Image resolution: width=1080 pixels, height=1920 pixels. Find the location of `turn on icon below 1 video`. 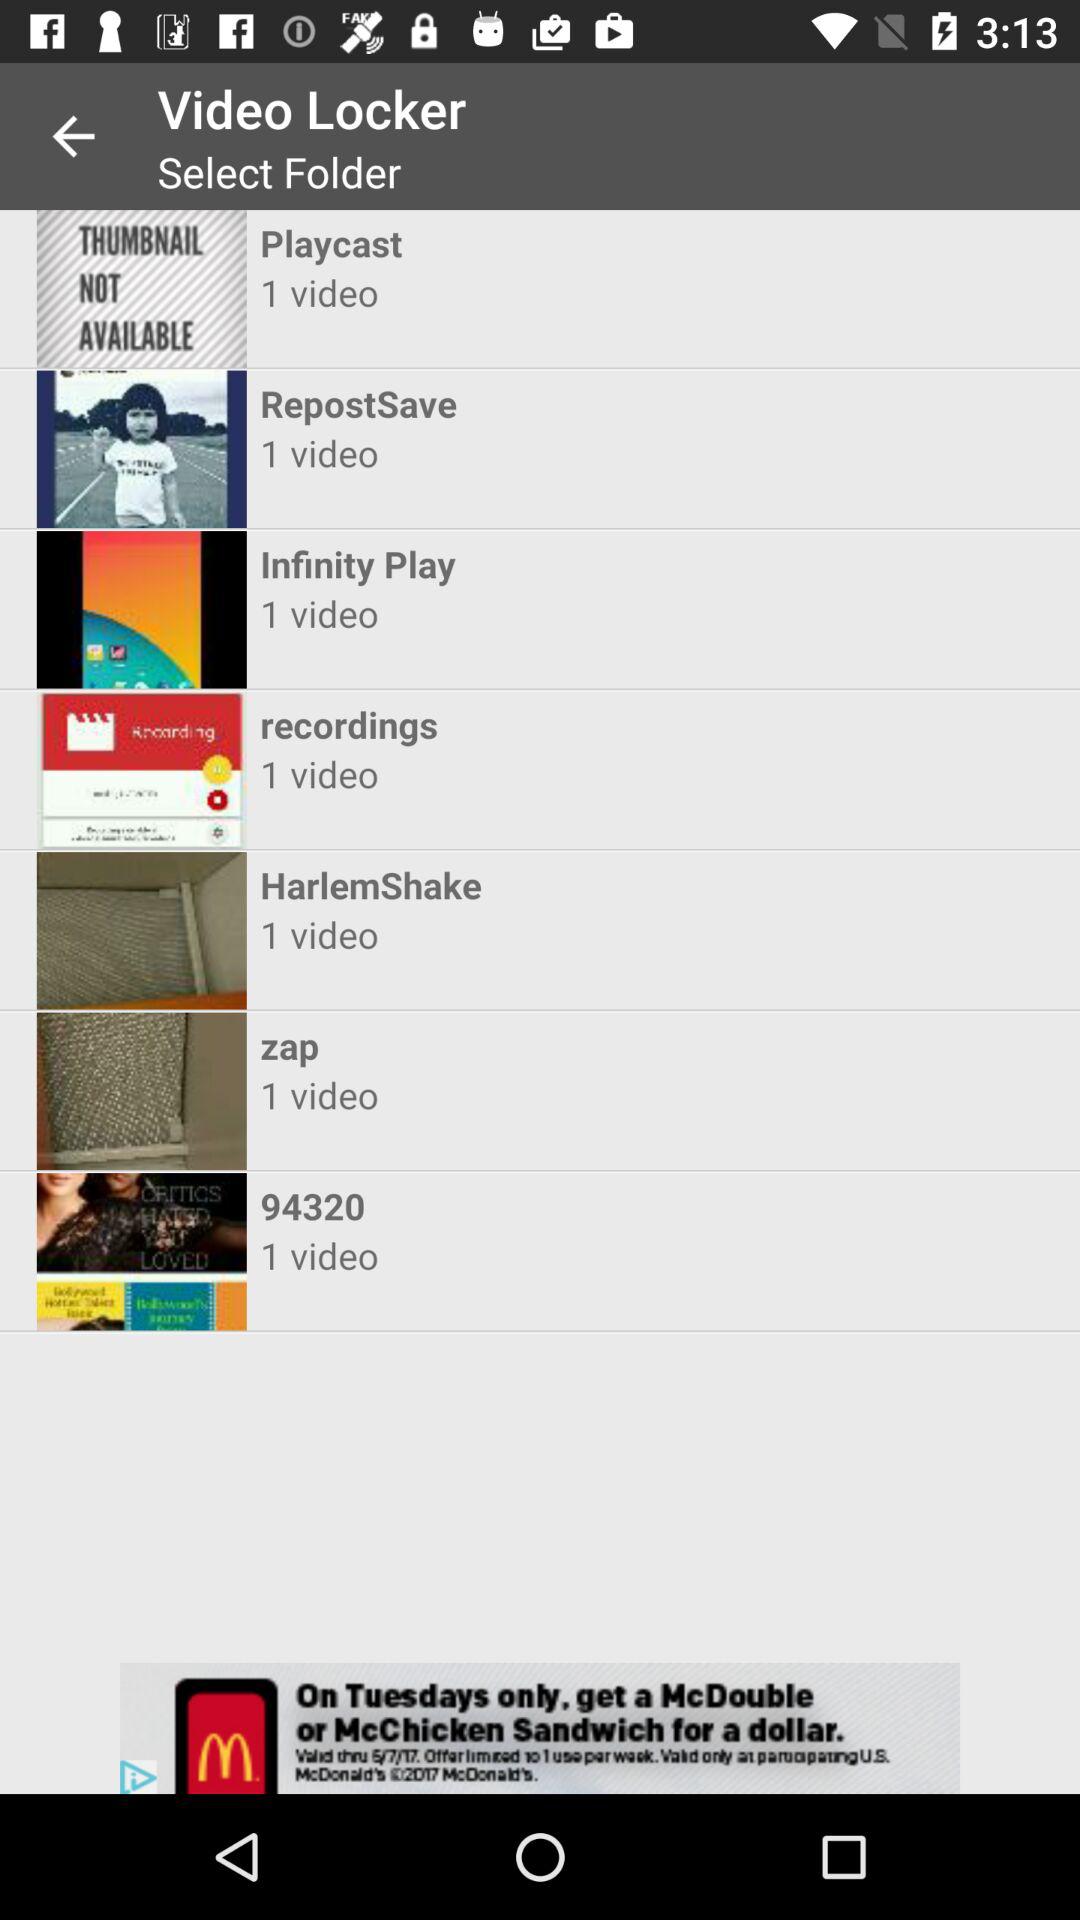

turn on icon below 1 video is located at coordinates (522, 724).